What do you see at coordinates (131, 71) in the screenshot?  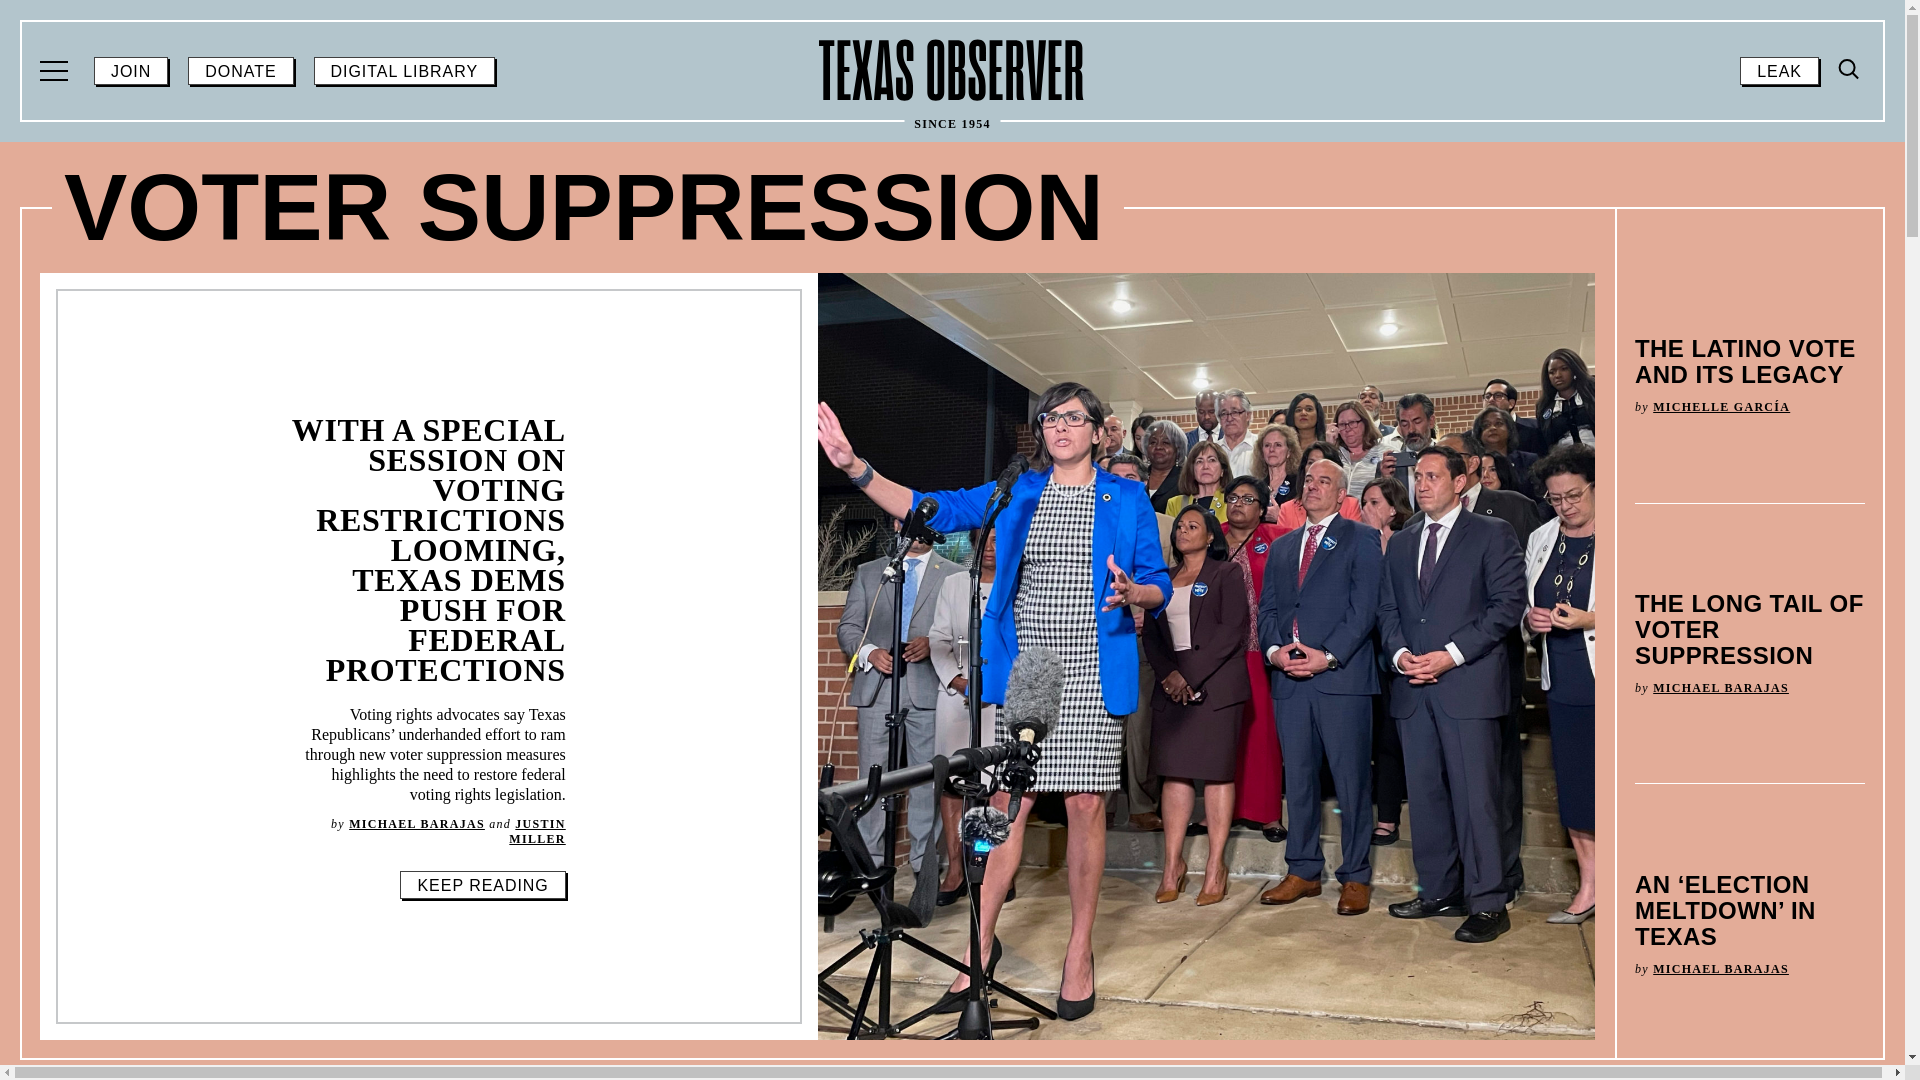 I see `JOIN` at bounding box center [131, 71].